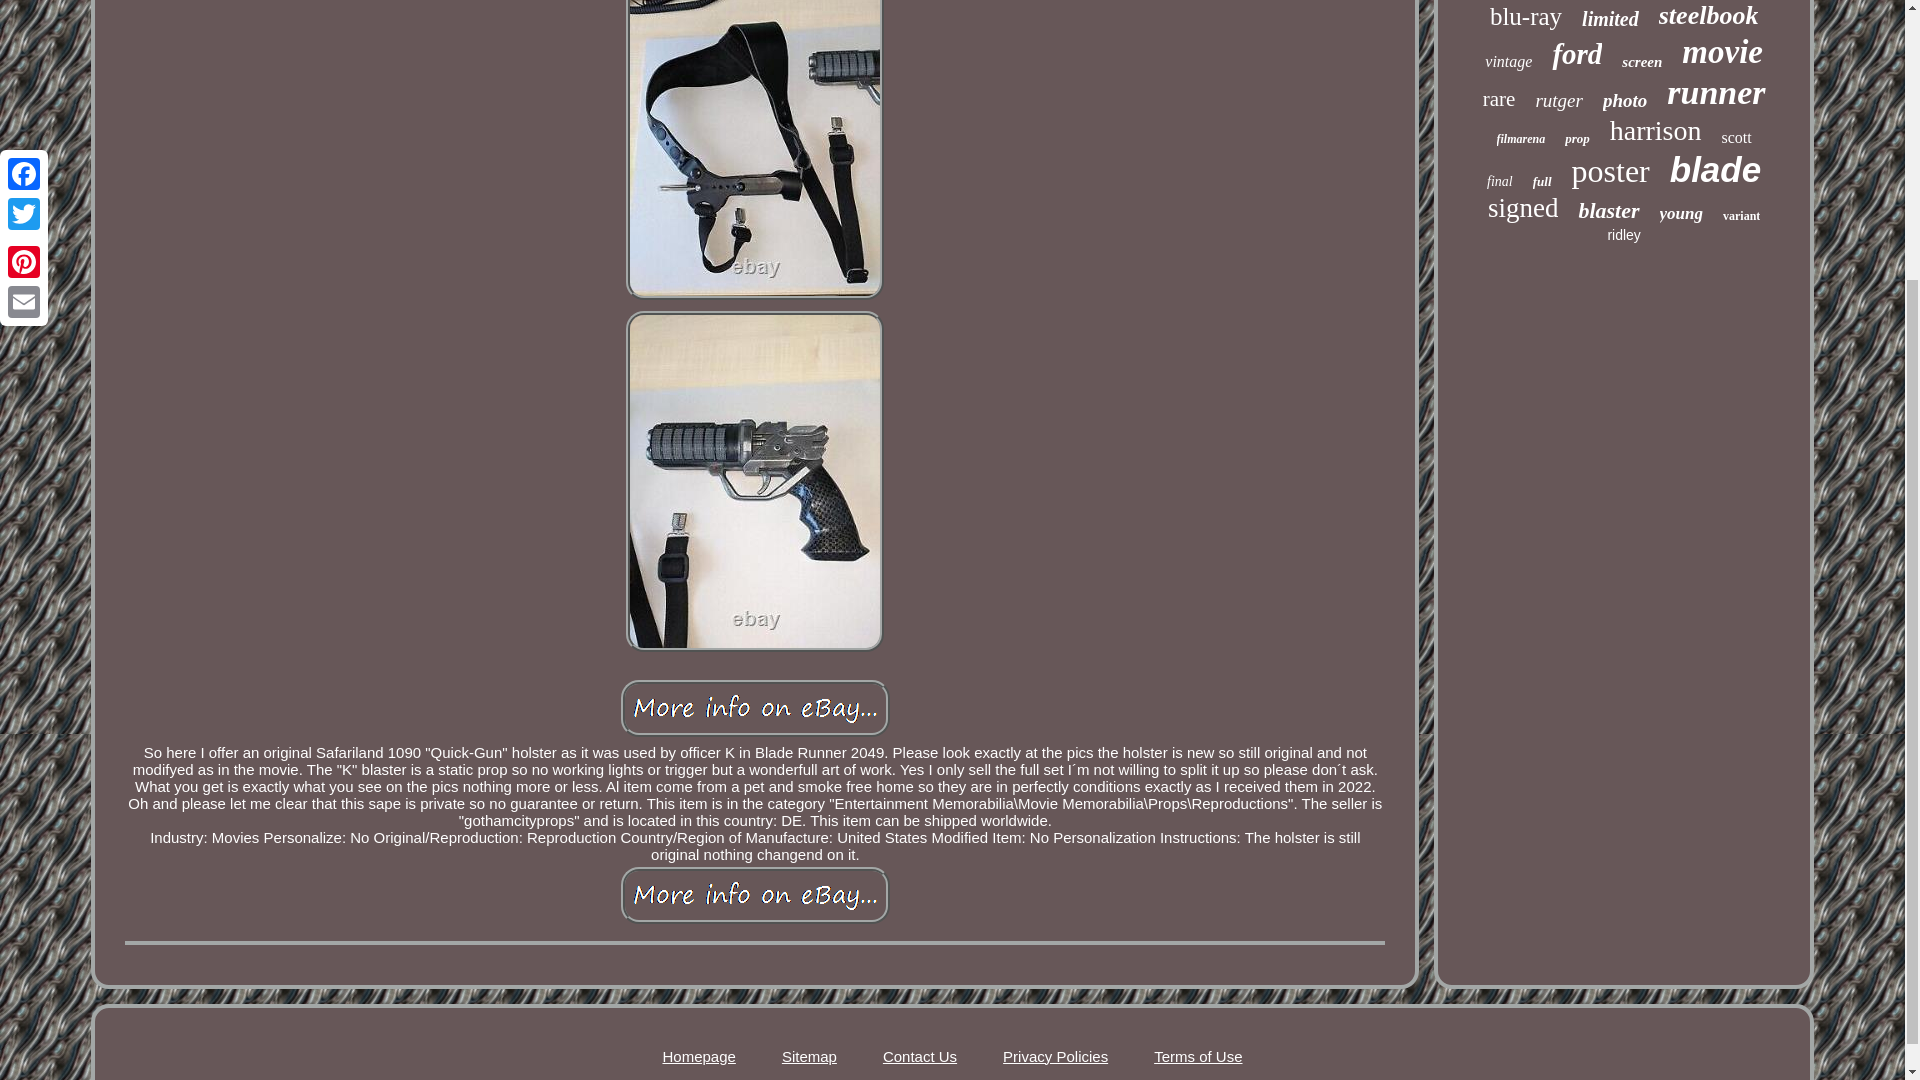 Image resolution: width=1920 pixels, height=1080 pixels. Describe the element at coordinates (1499, 100) in the screenshot. I see `rare` at that location.